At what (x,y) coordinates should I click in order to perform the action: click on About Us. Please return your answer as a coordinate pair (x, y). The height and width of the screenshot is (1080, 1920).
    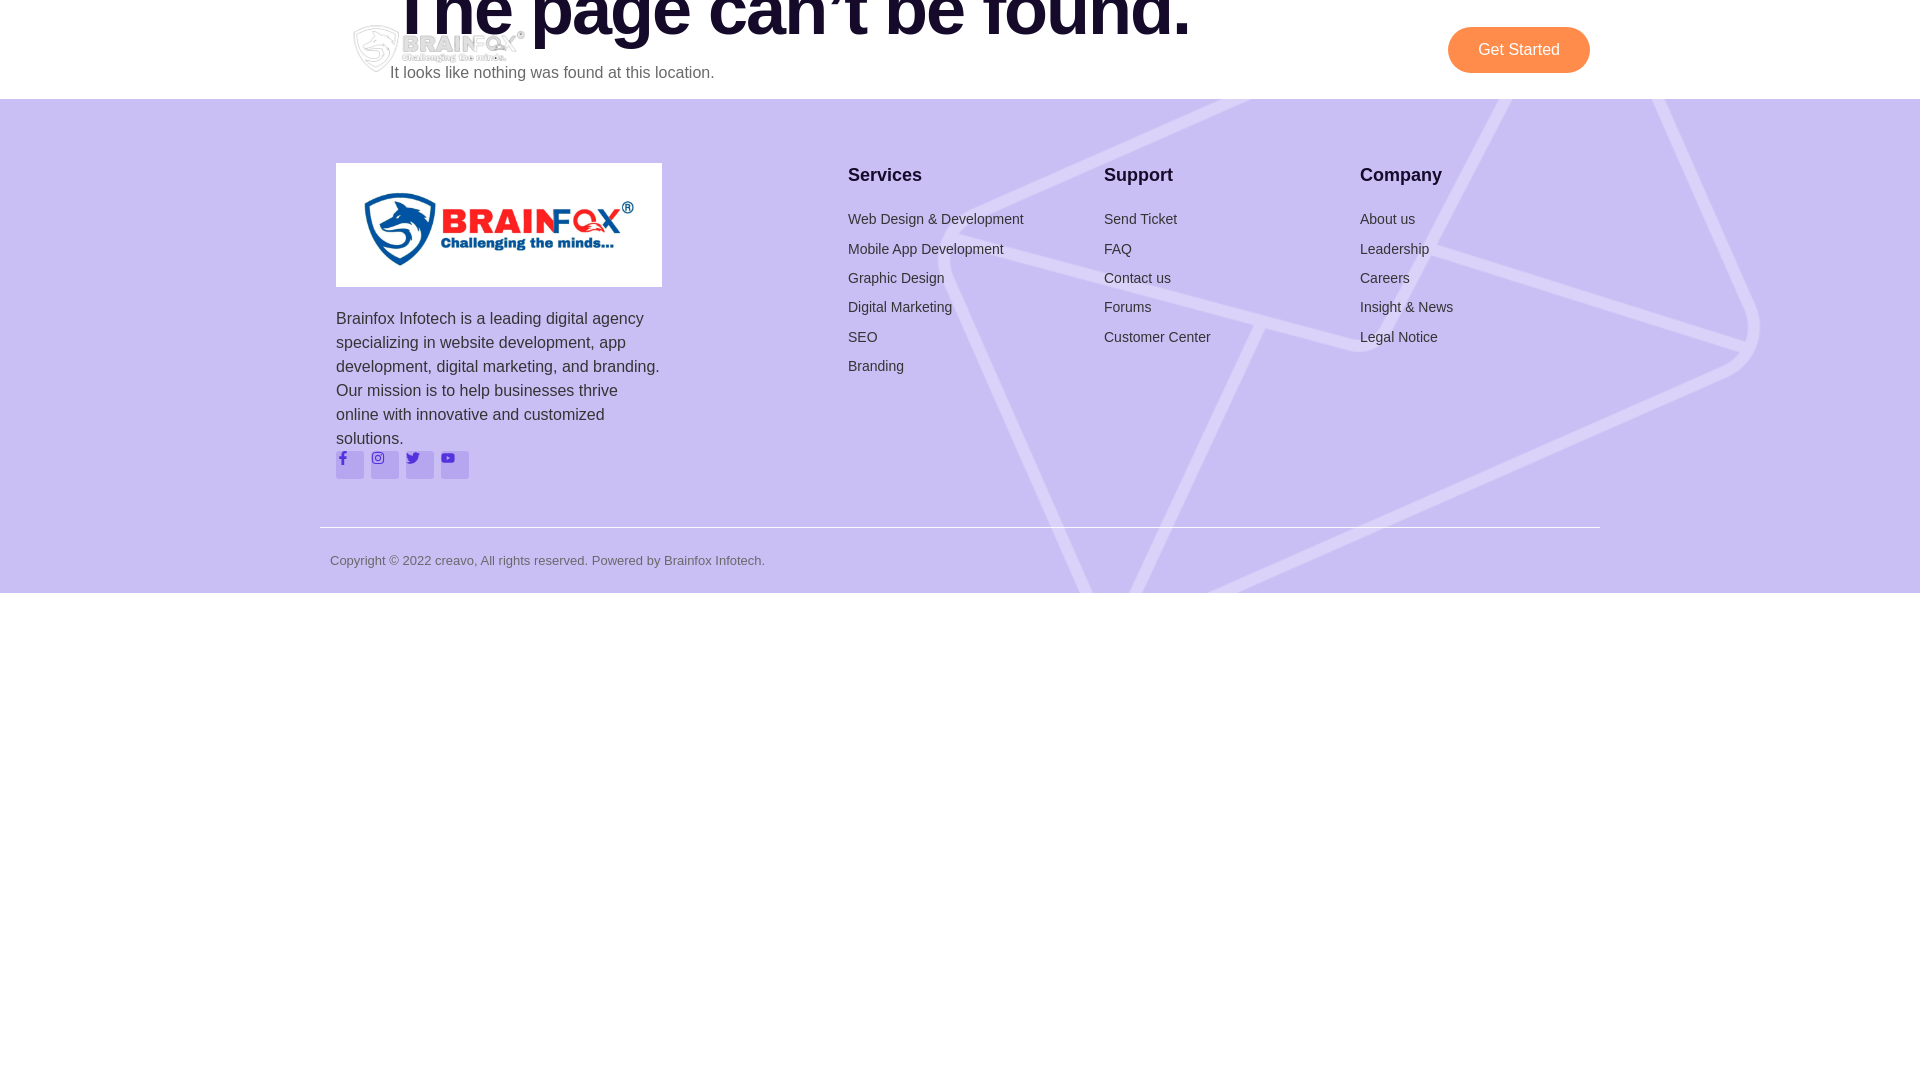
    Looking at the image, I should click on (1235, 49).